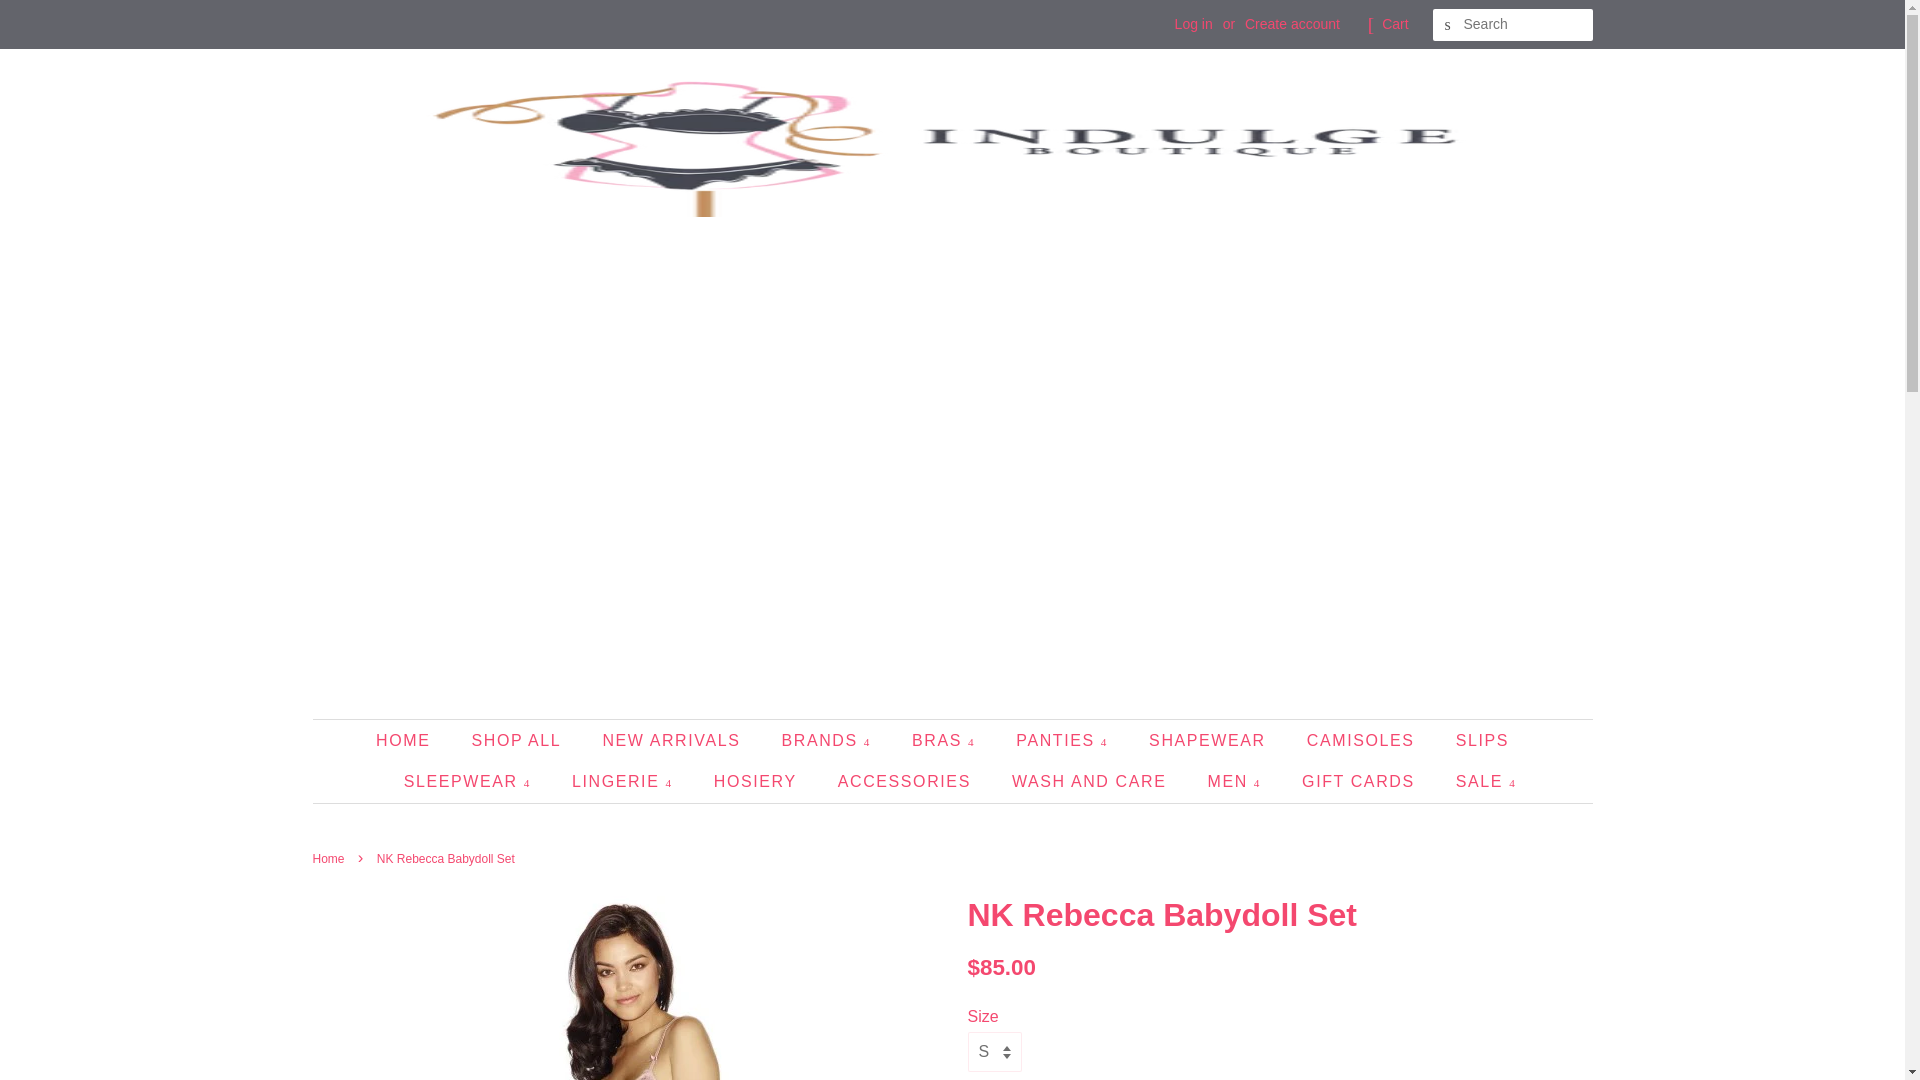 The image size is (1920, 1080). Describe the element at coordinates (1292, 24) in the screenshot. I see `Create account` at that location.